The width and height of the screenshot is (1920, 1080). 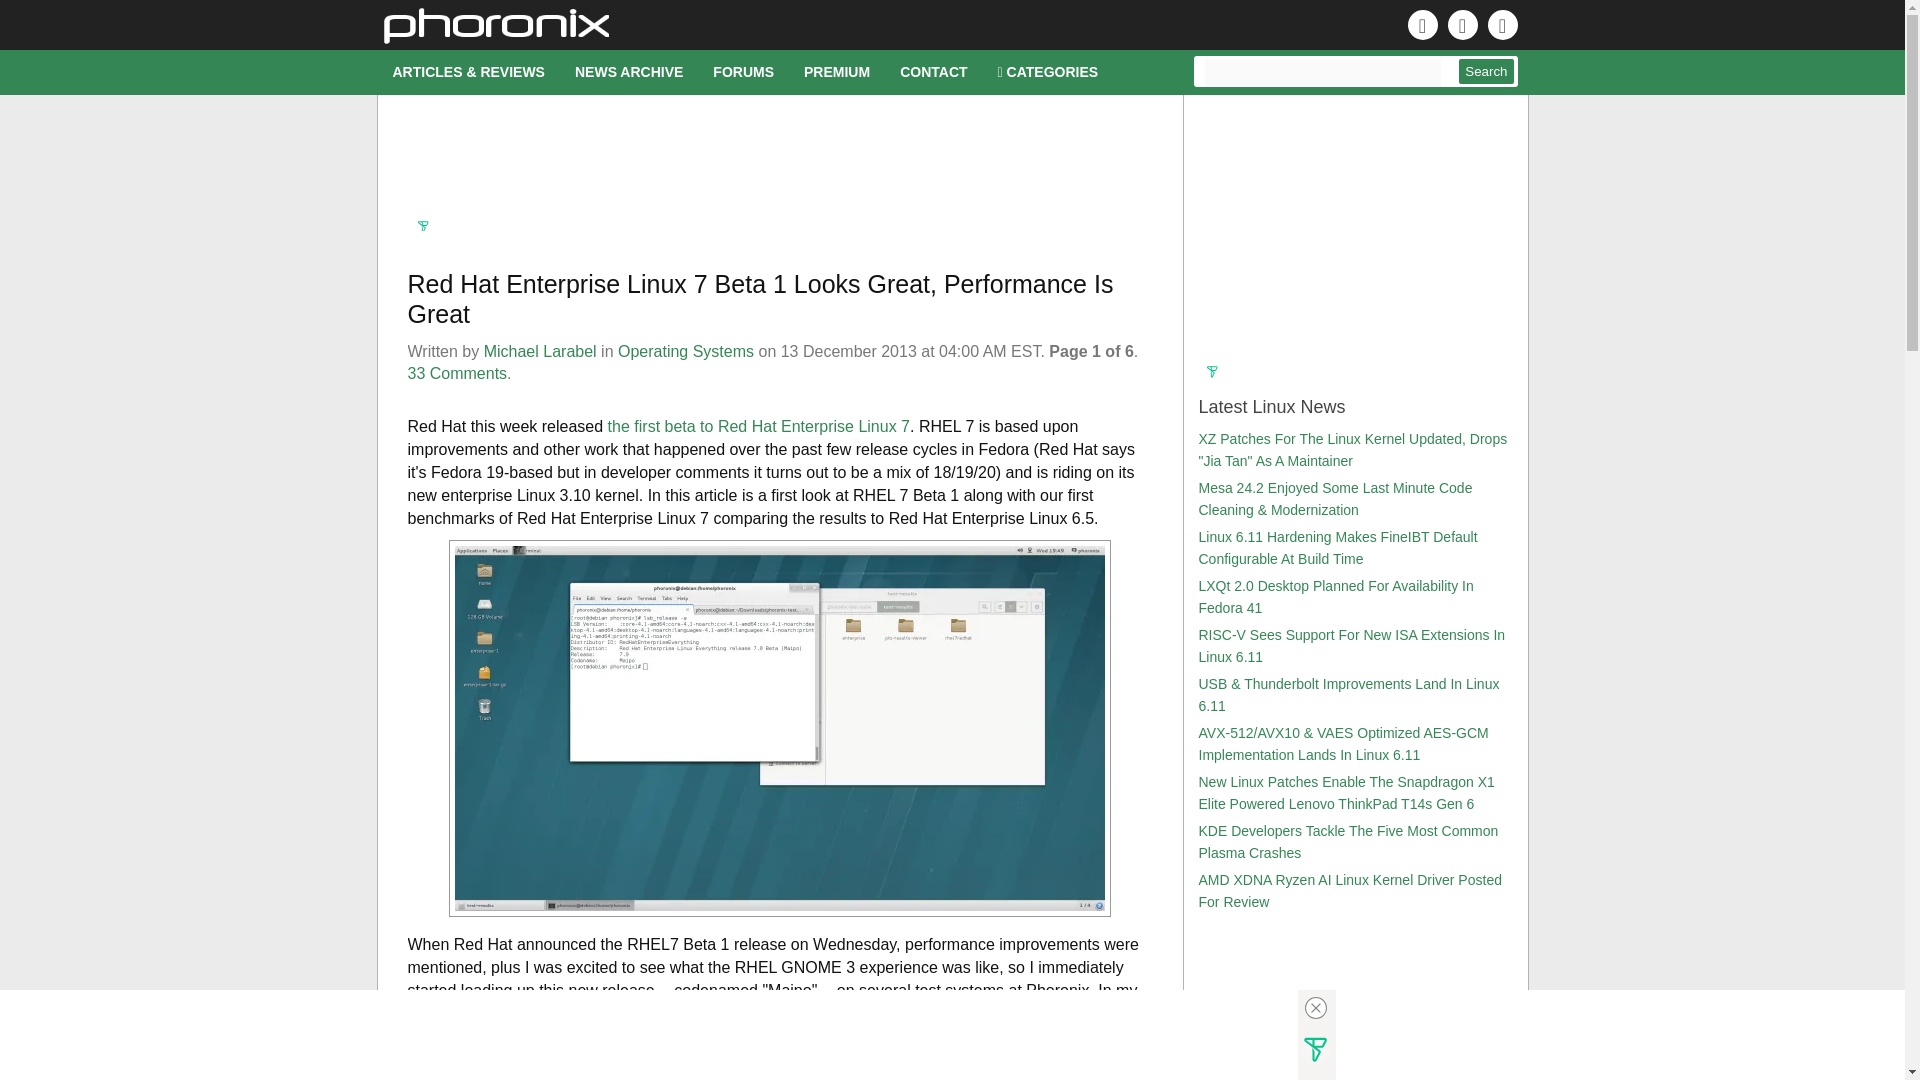 What do you see at coordinates (629, 72) in the screenshot?
I see `NEWS ARCHIVE` at bounding box center [629, 72].